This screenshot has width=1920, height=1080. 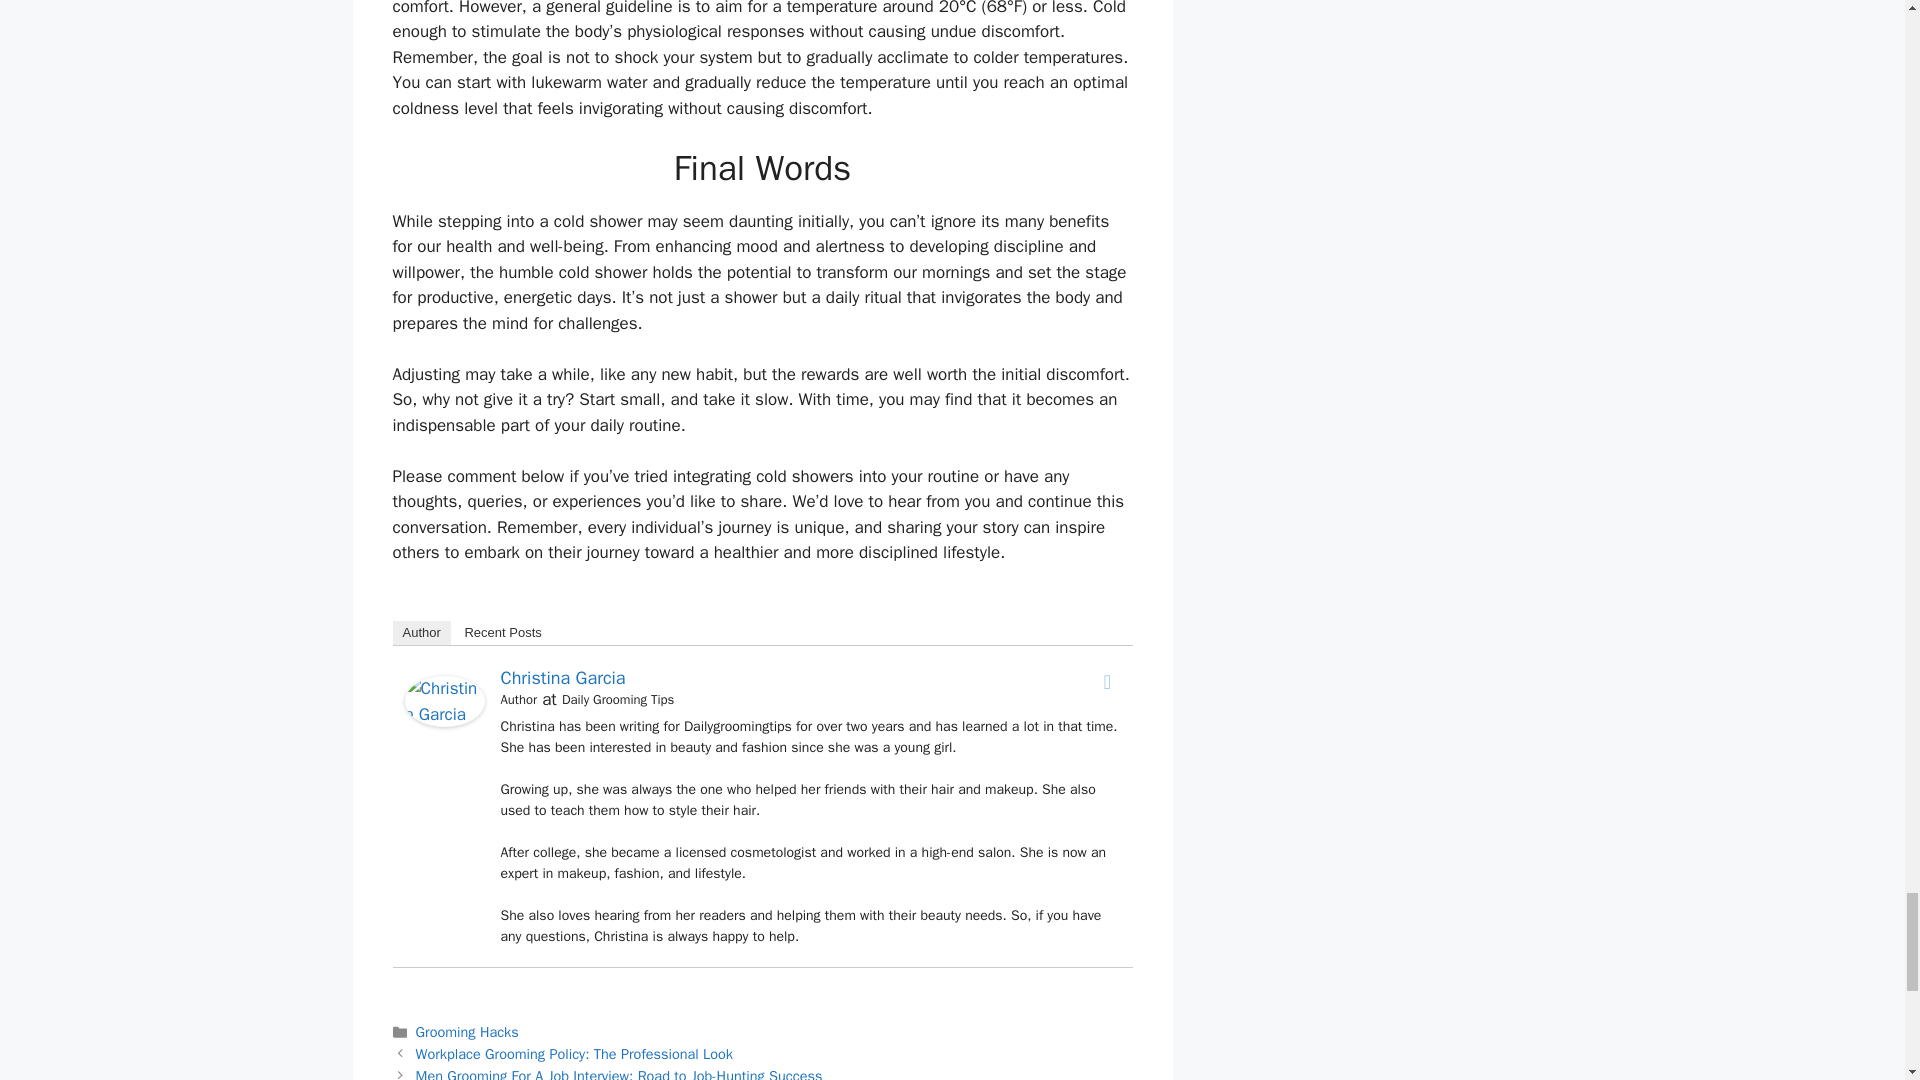 I want to click on Recent Posts, so click(x=502, y=632).